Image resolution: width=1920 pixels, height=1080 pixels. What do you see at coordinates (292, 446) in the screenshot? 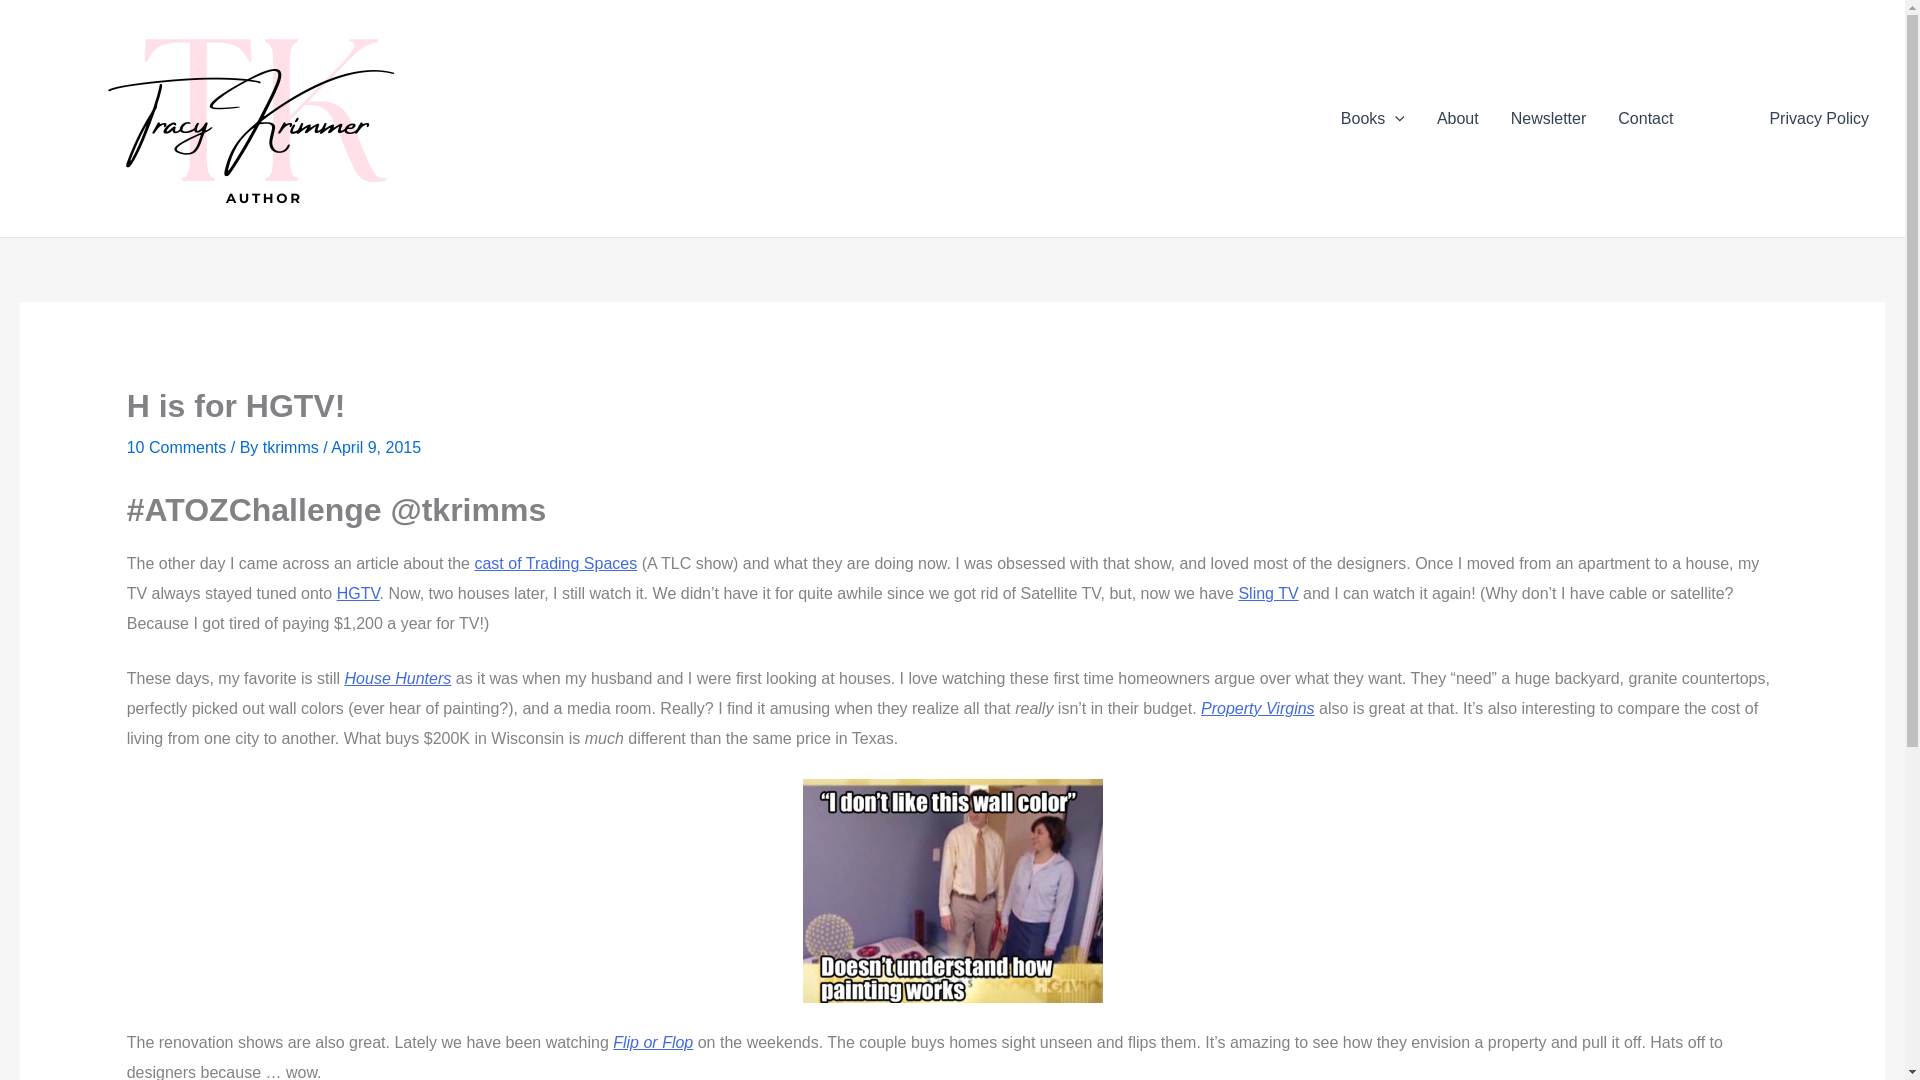
I see `View all posts by tkrimms` at bounding box center [292, 446].